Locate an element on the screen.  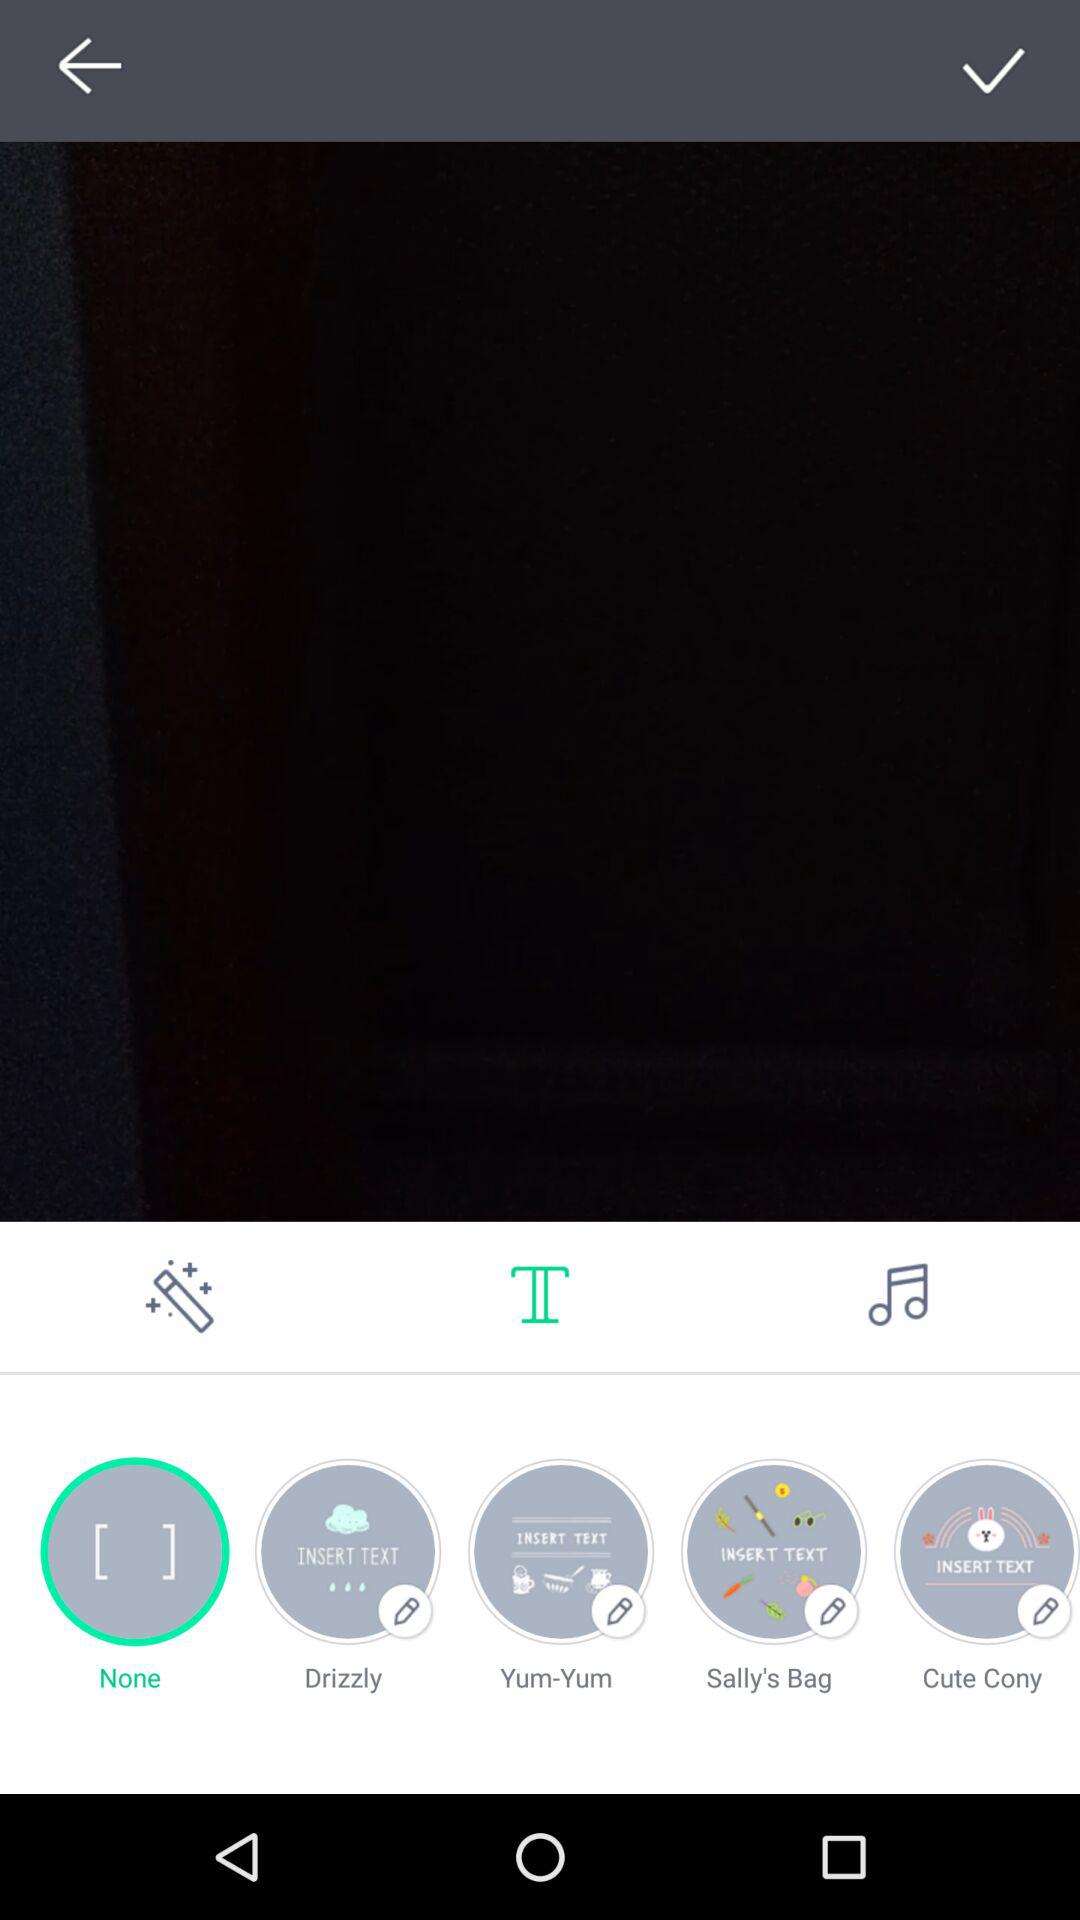
play sound button is located at coordinates (900, 1296).